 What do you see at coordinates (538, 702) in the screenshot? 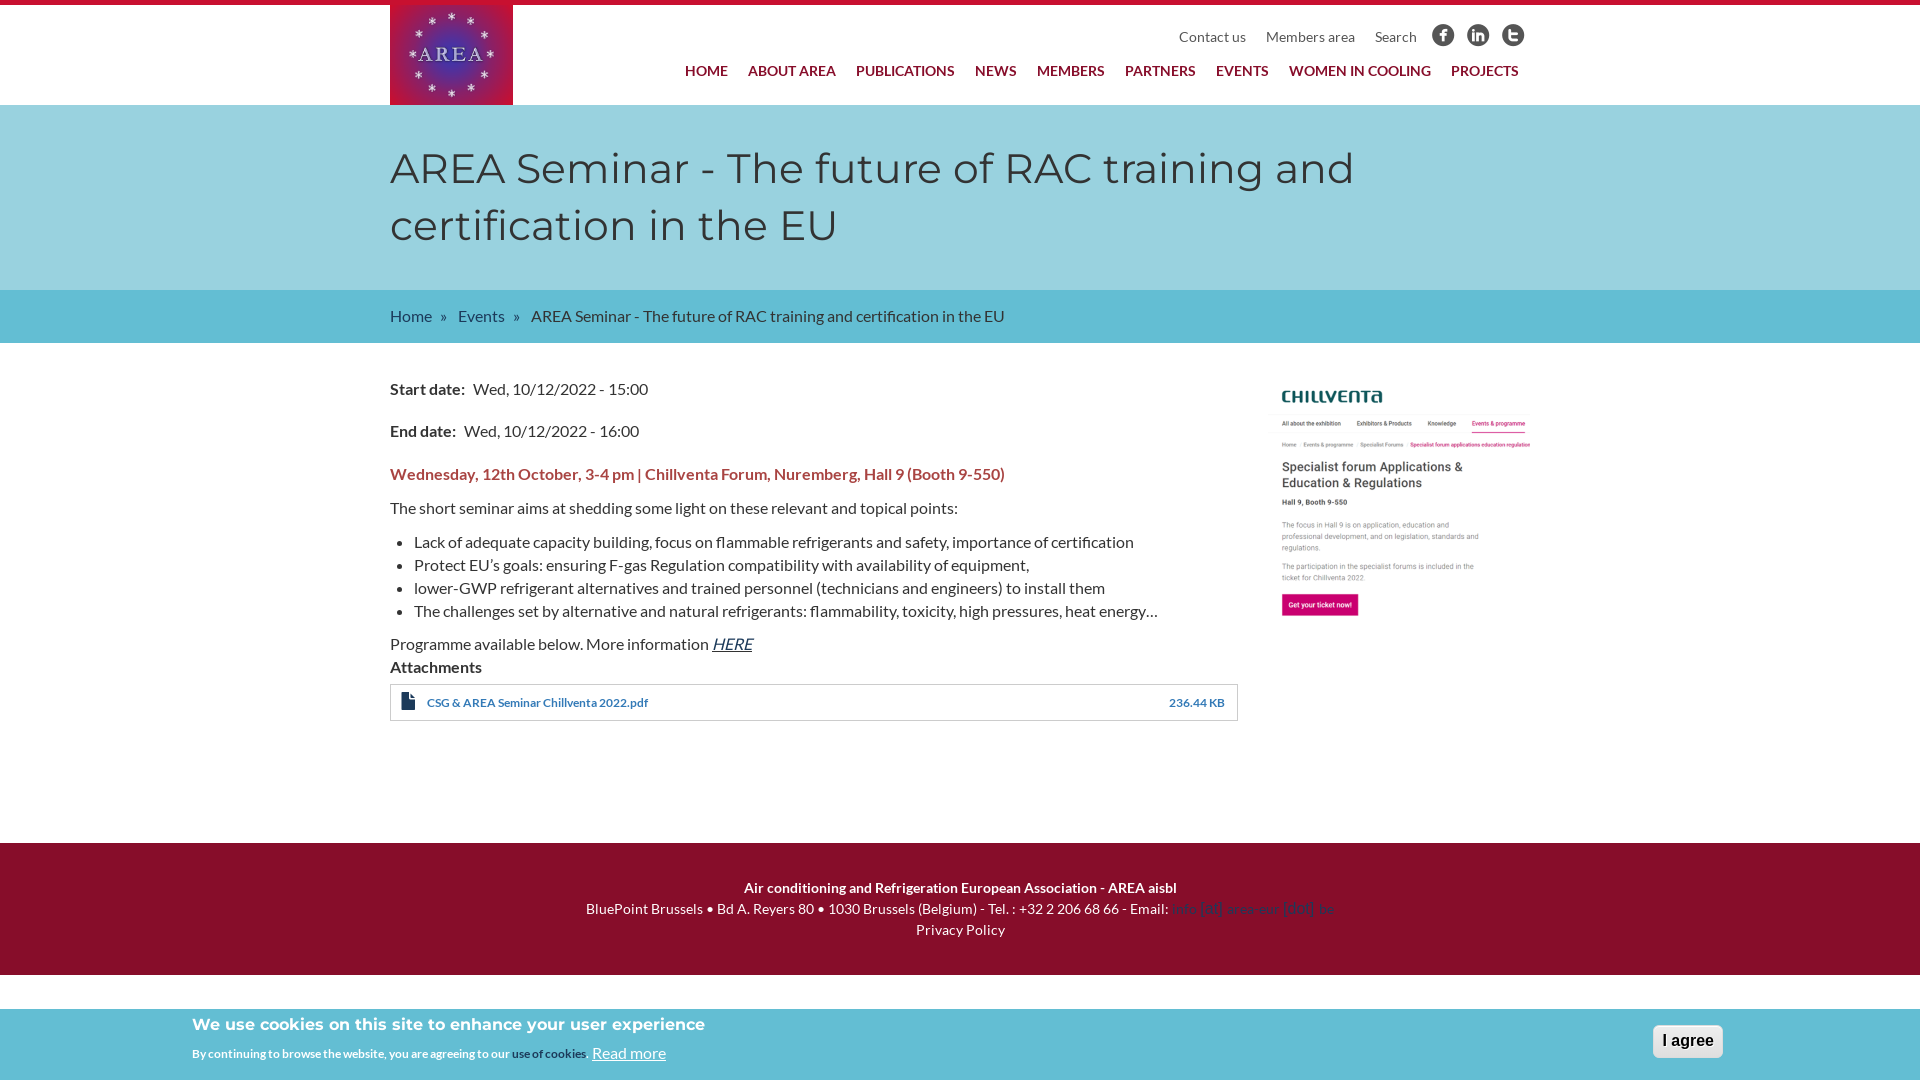
I see `CSG & AREA Seminar Chillventa 2022.pdf` at bounding box center [538, 702].